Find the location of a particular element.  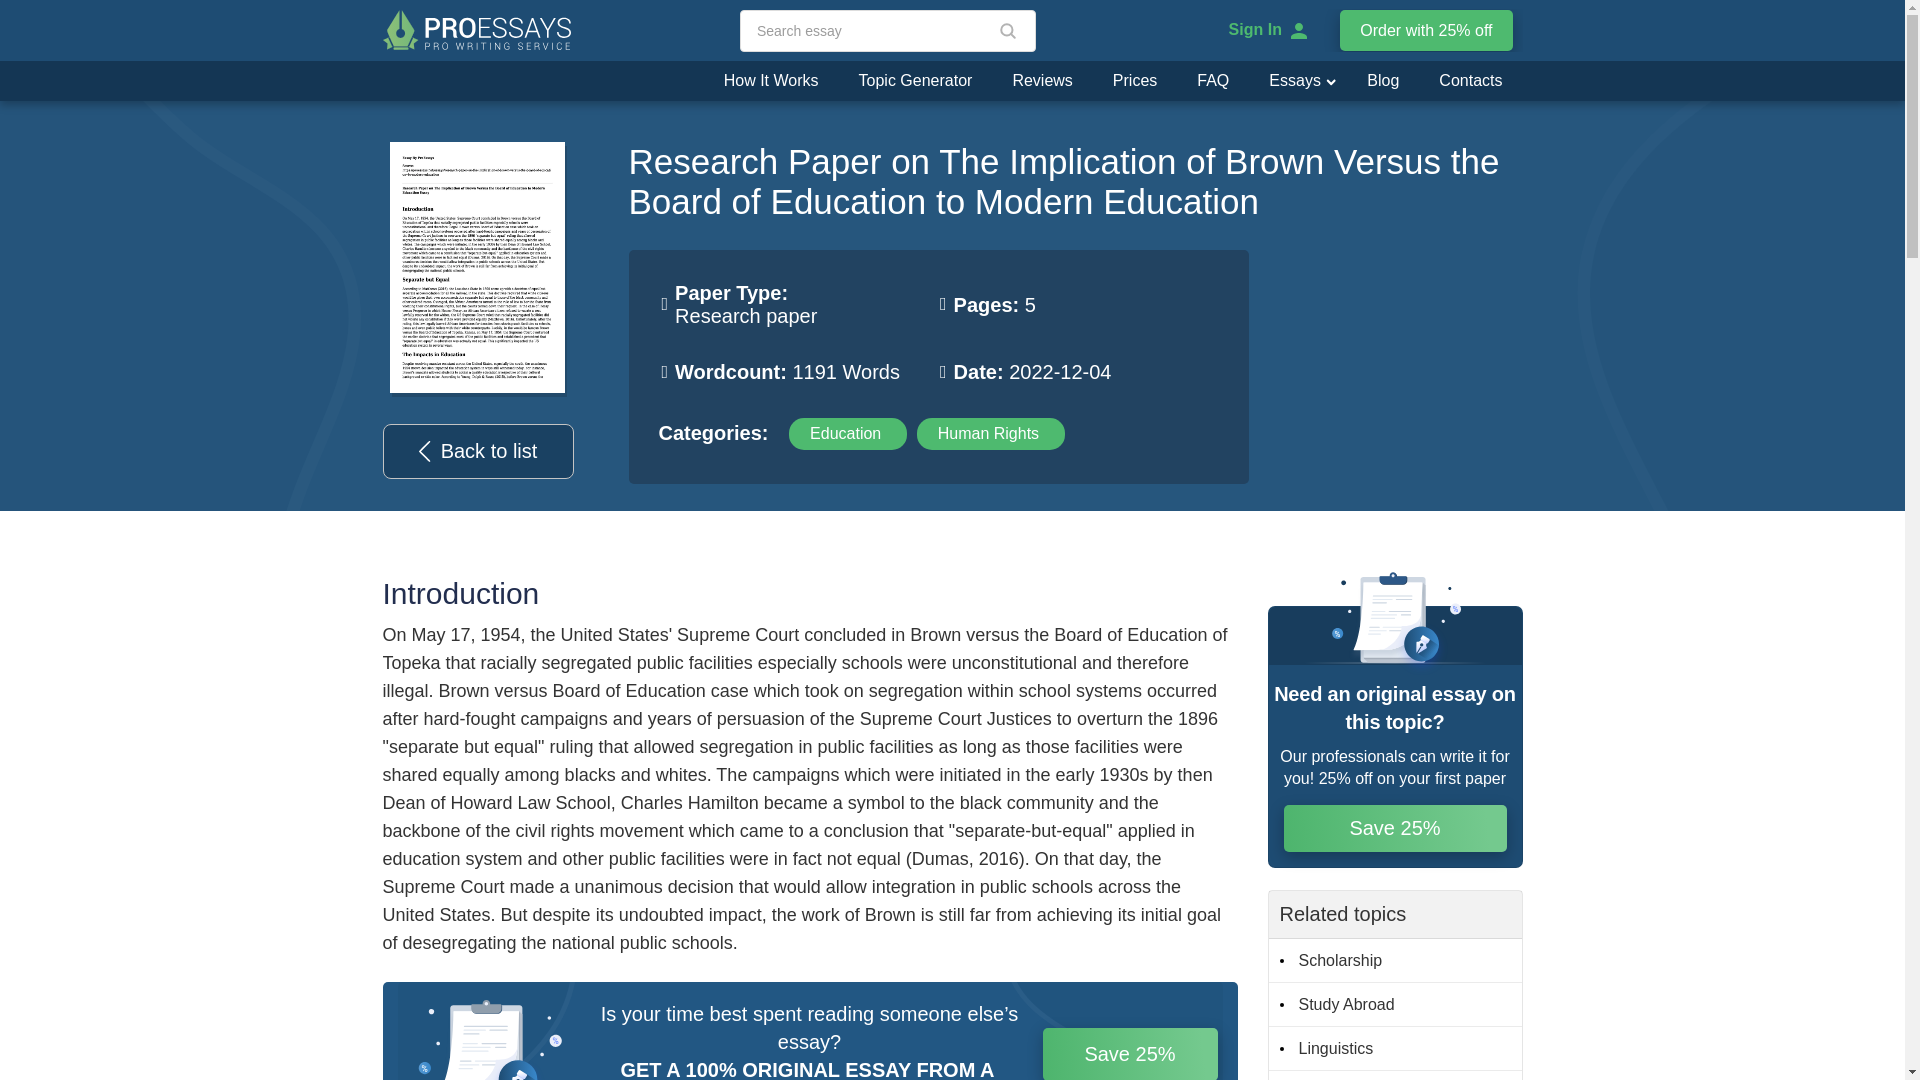

Prices is located at coordinates (1134, 80).